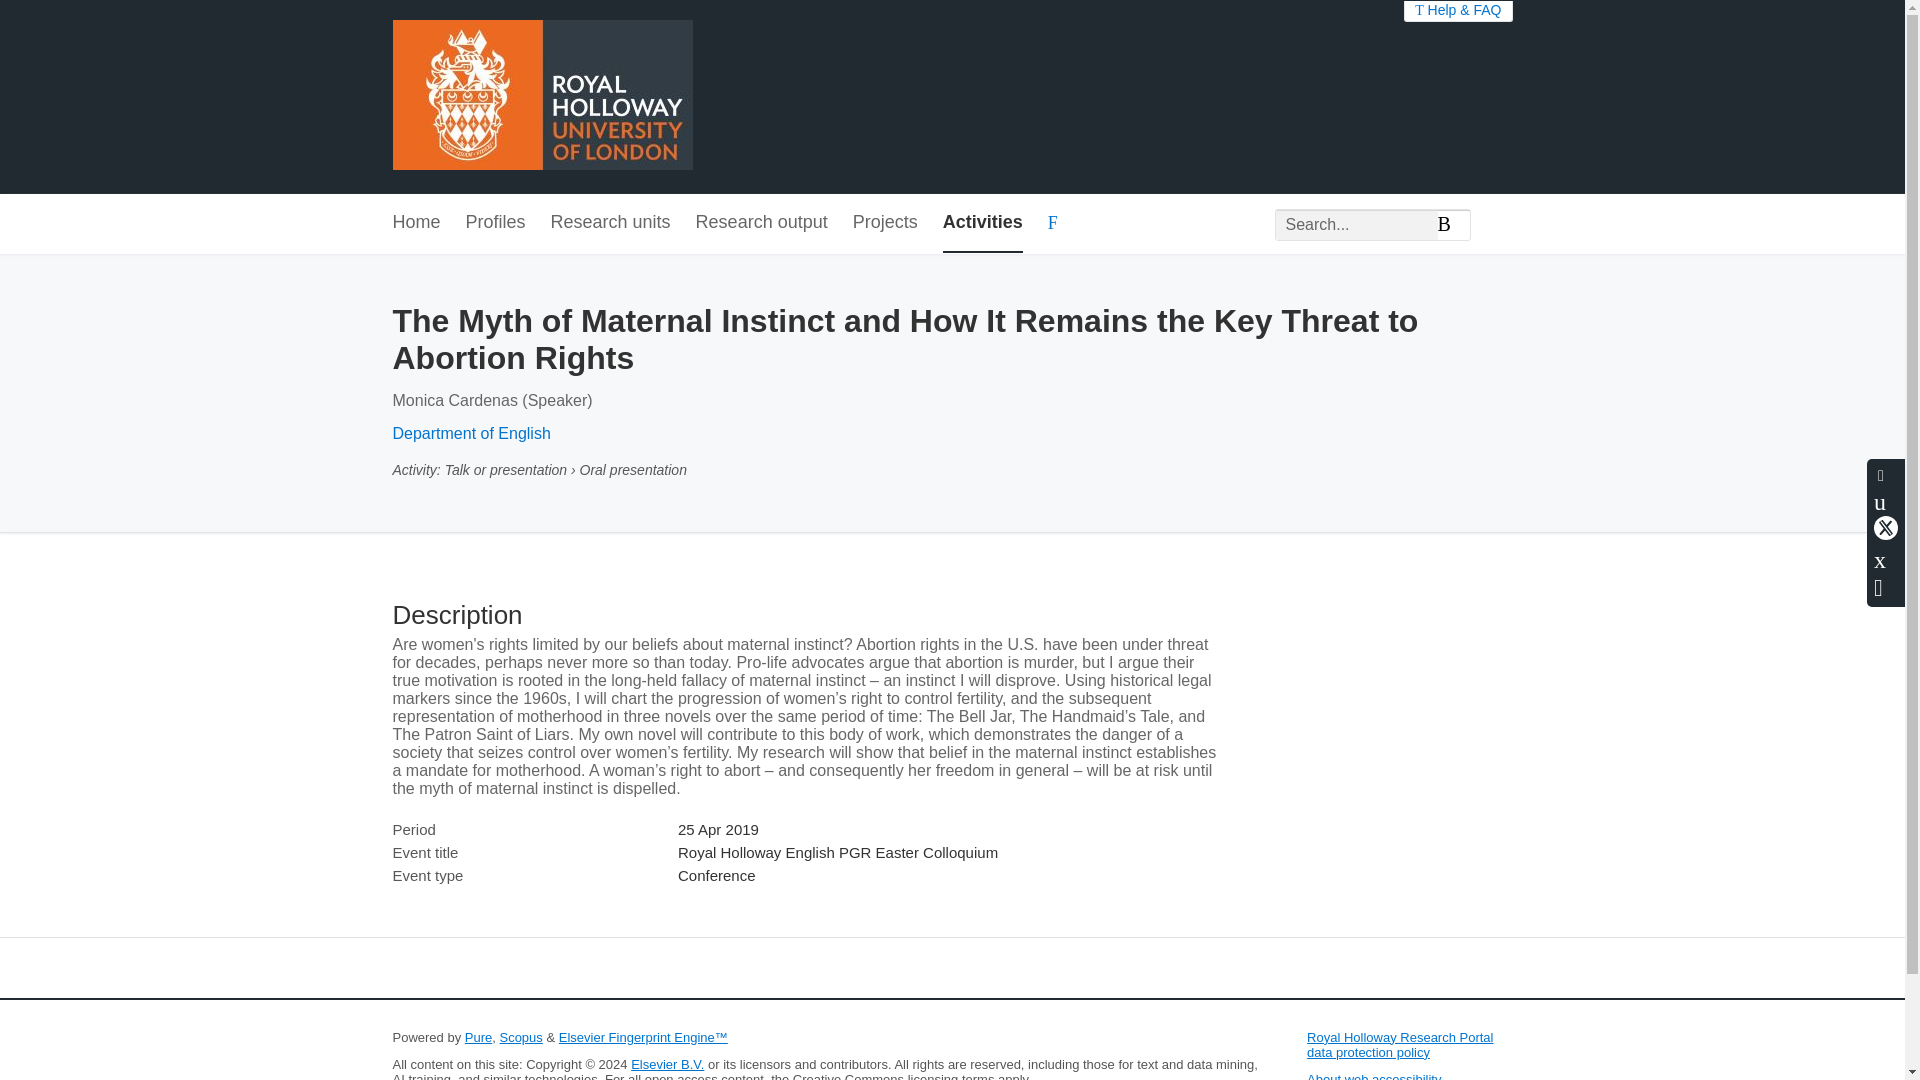 This screenshot has height=1080, width=1920. What do you see at coordinates (478, 1038) in the screenshot?
I see `Pure` at bounding box center [478, 1038].